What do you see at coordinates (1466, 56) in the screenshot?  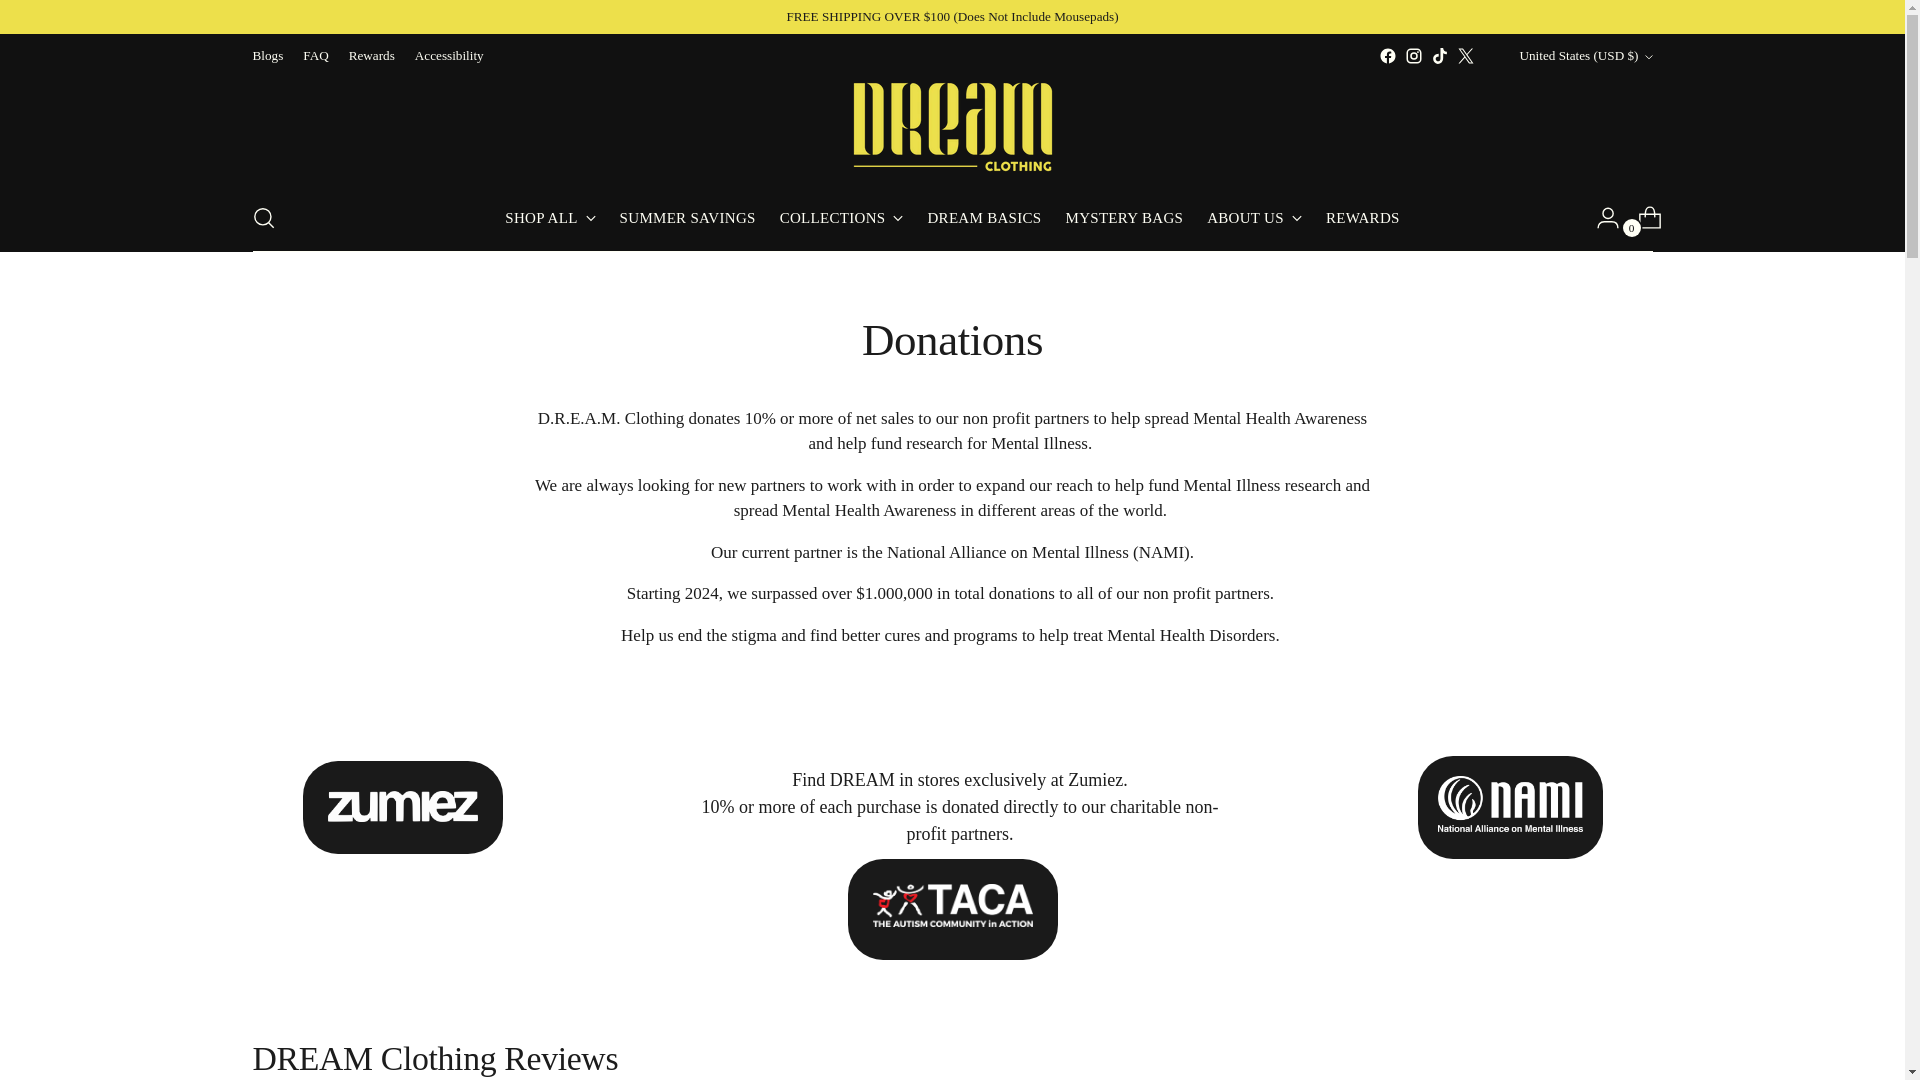 I see `DREAM Clothing  on Twitter` at bounding box center [1466, 56].